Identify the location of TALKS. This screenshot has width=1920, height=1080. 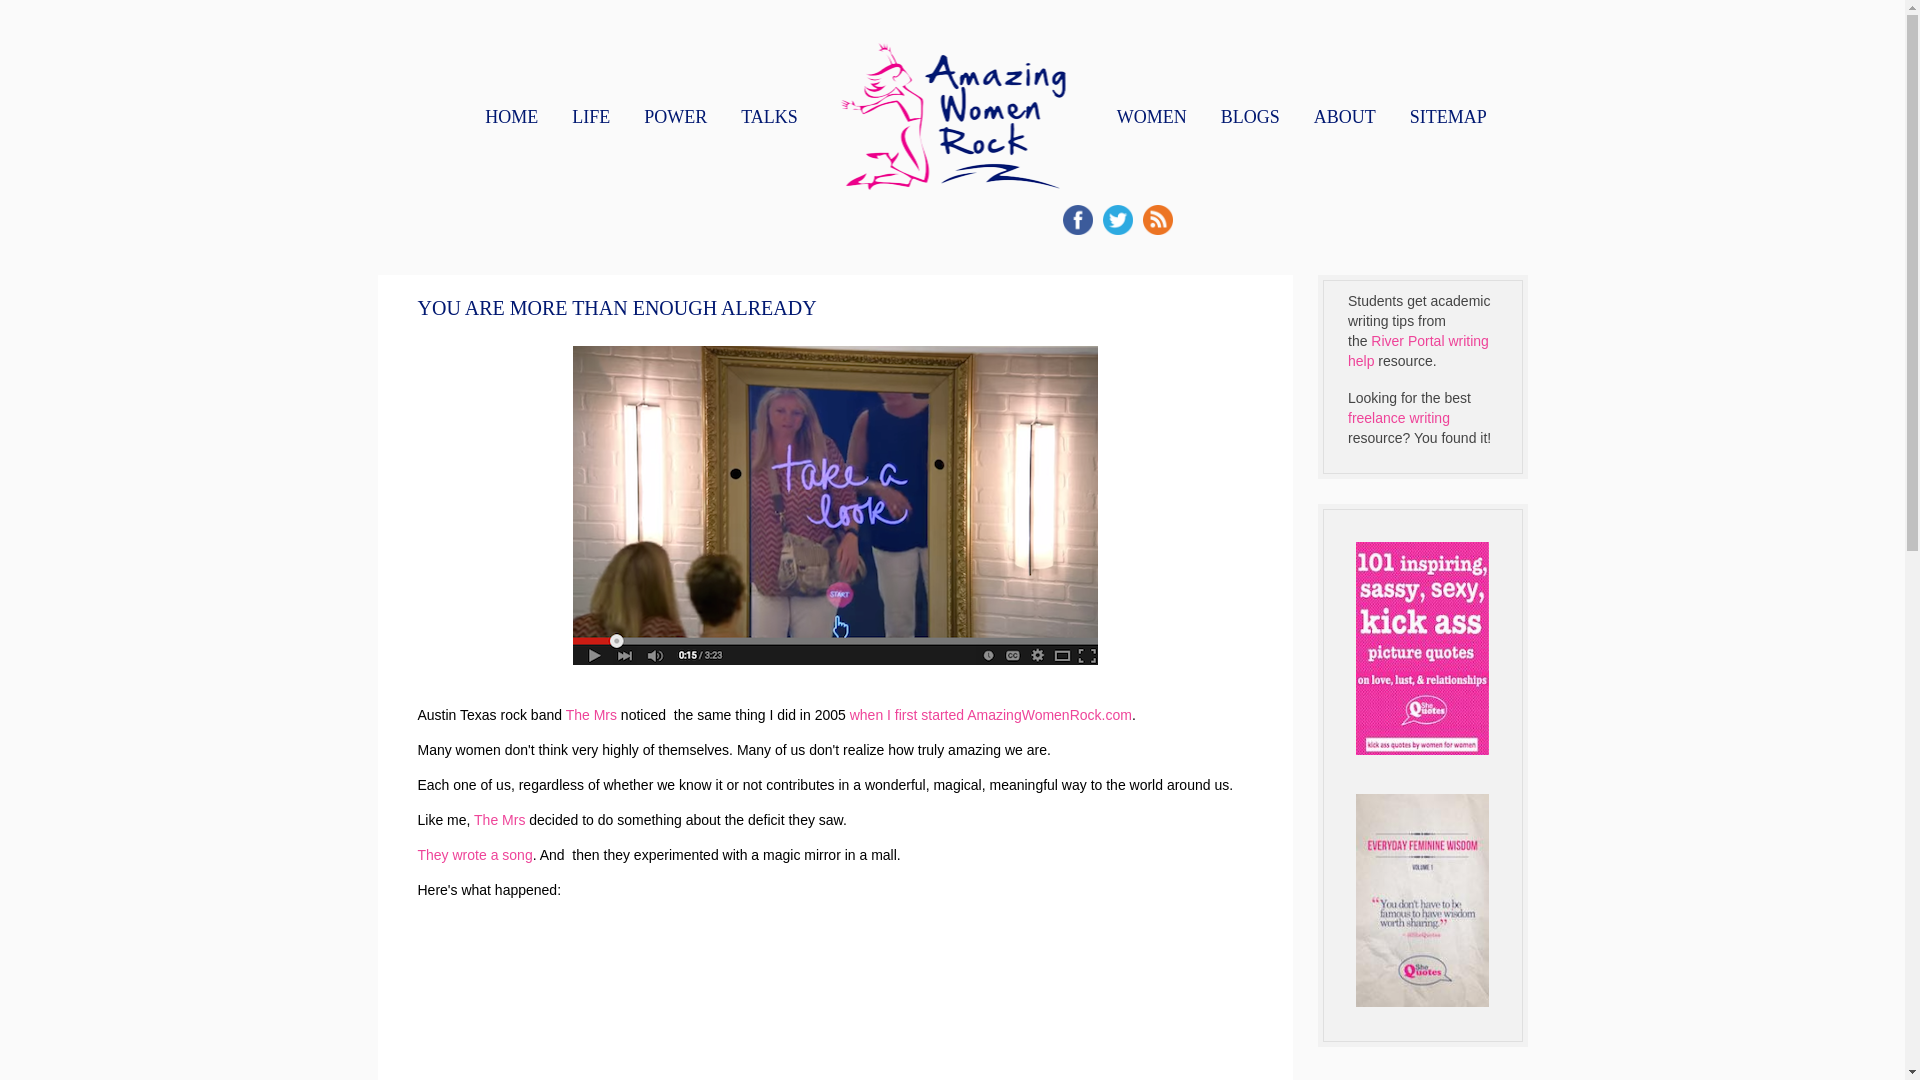
(770, 117).